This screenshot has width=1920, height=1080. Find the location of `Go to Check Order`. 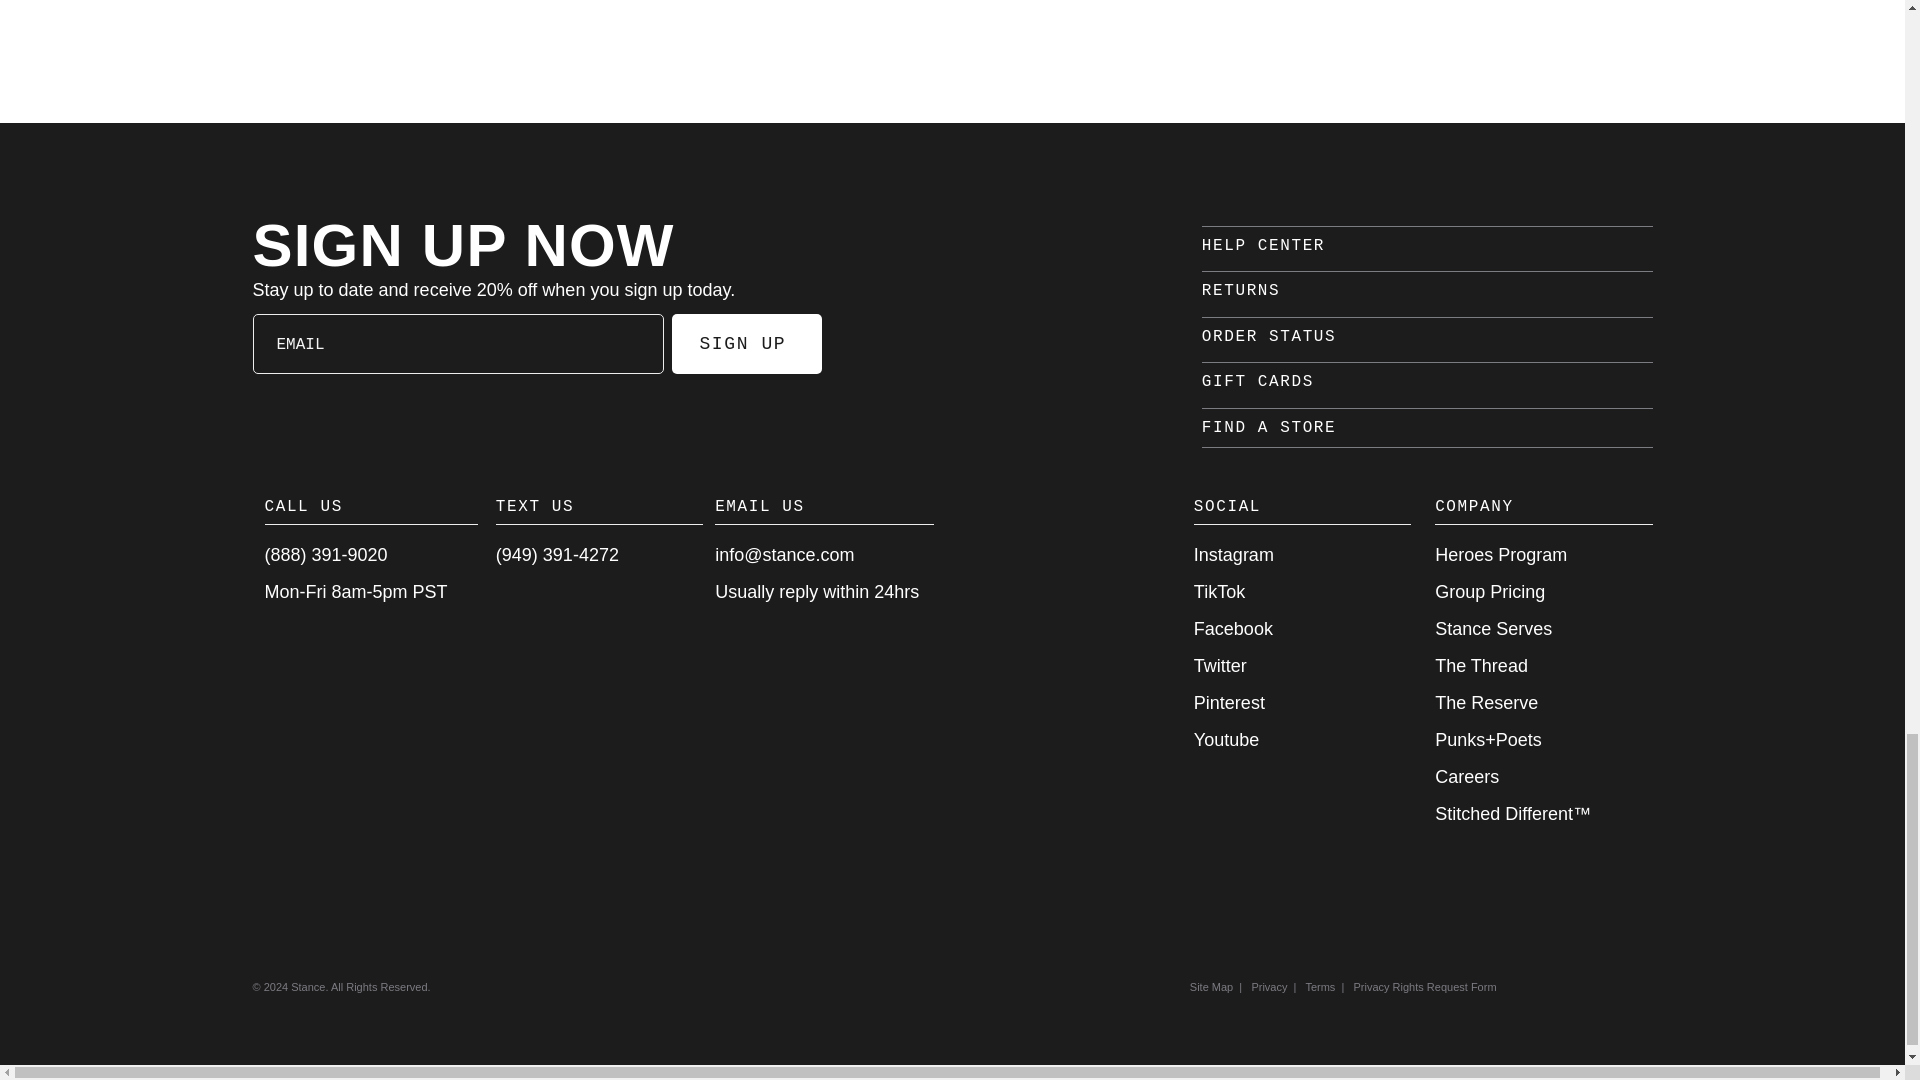

Go to Check Order is located at coordinates (1268, 336).